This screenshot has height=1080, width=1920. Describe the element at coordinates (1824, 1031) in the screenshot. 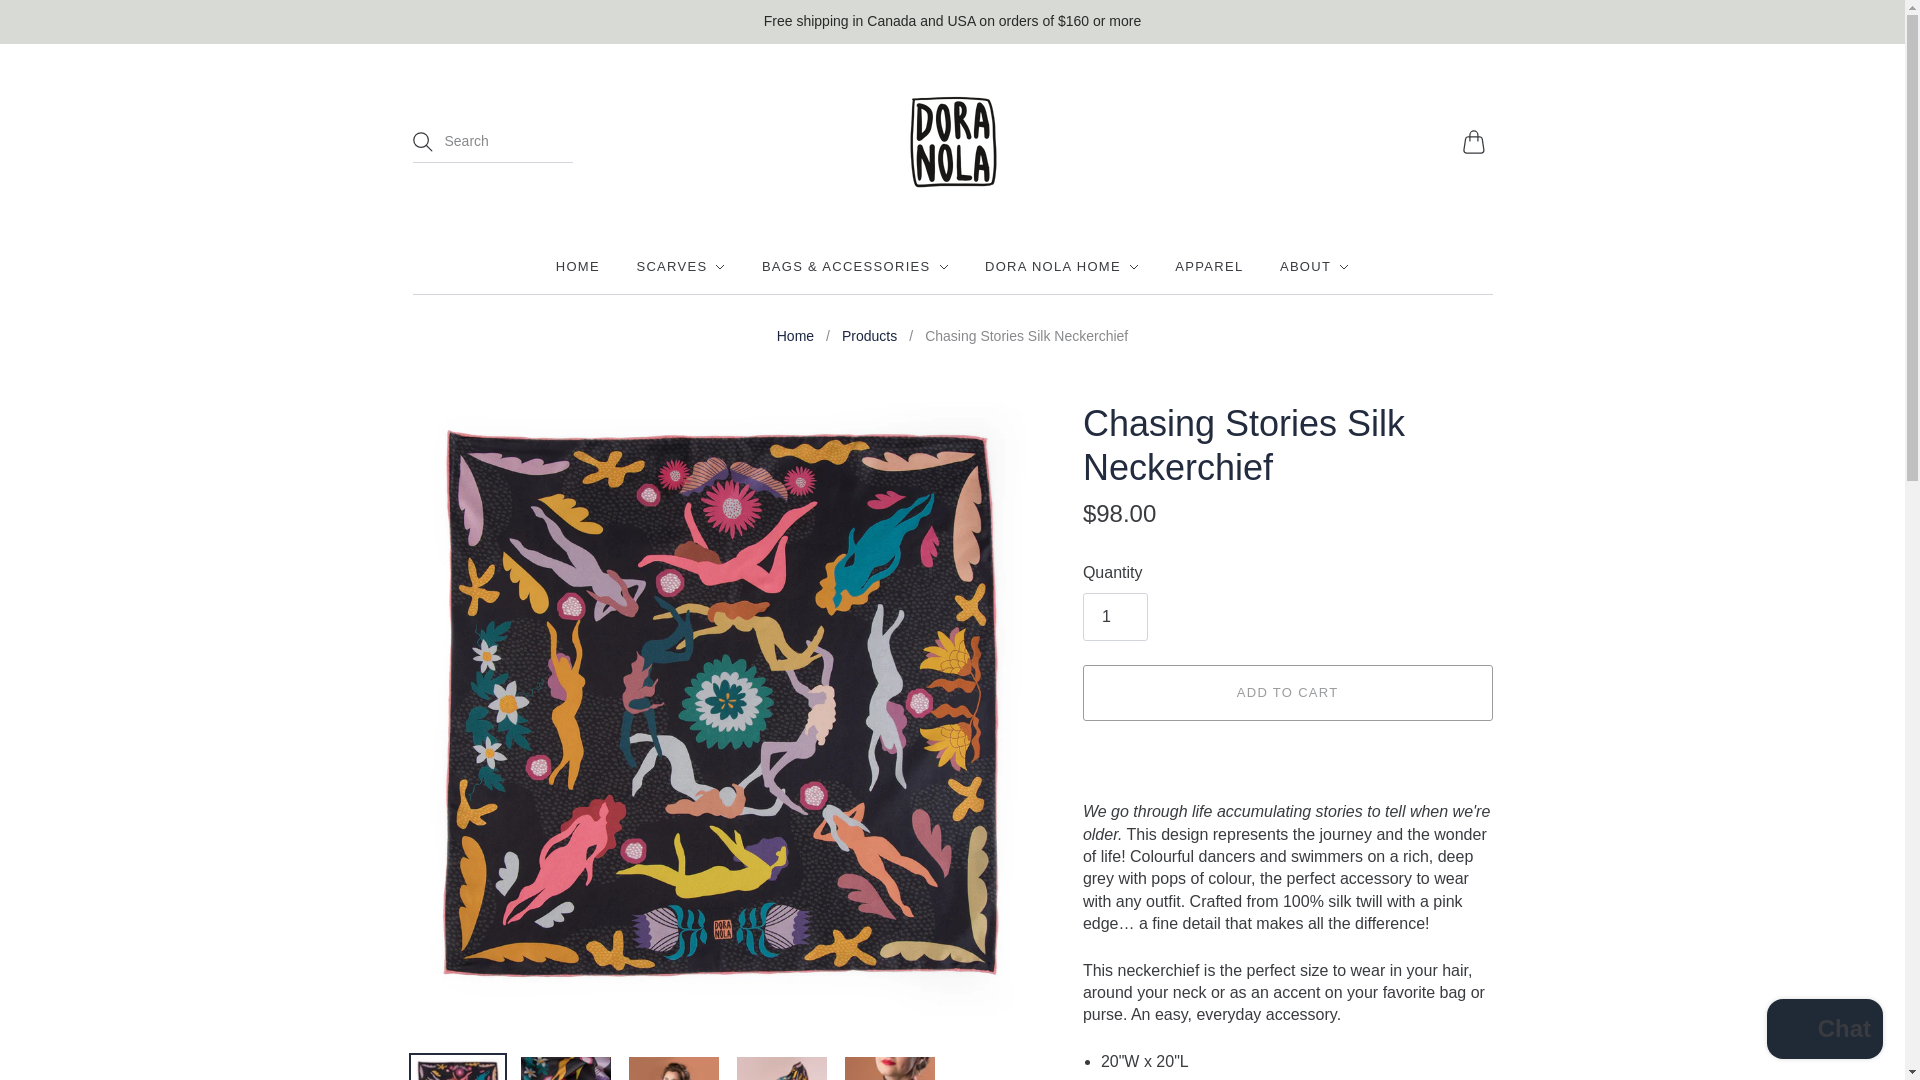

I see `Shopify online store chat` at that location.